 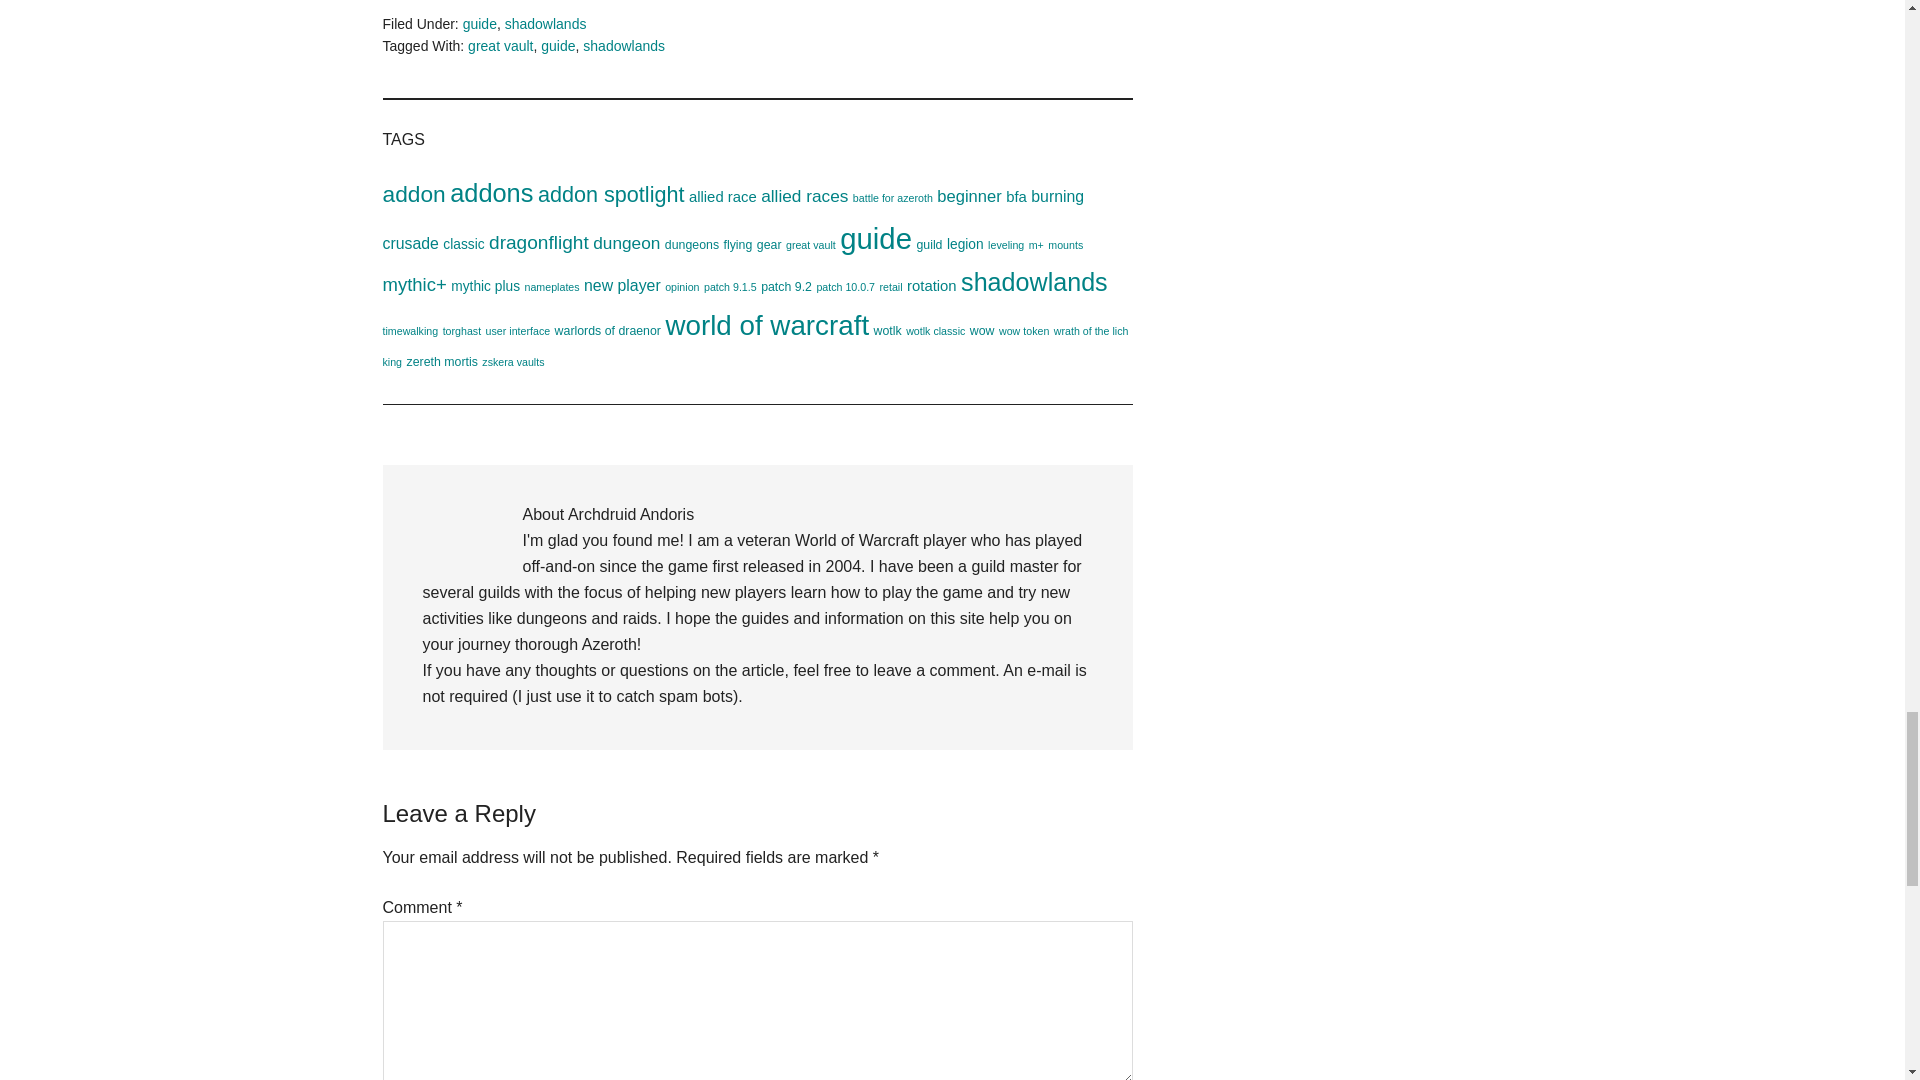 I want to click on guide, so click(x=558, y=46).